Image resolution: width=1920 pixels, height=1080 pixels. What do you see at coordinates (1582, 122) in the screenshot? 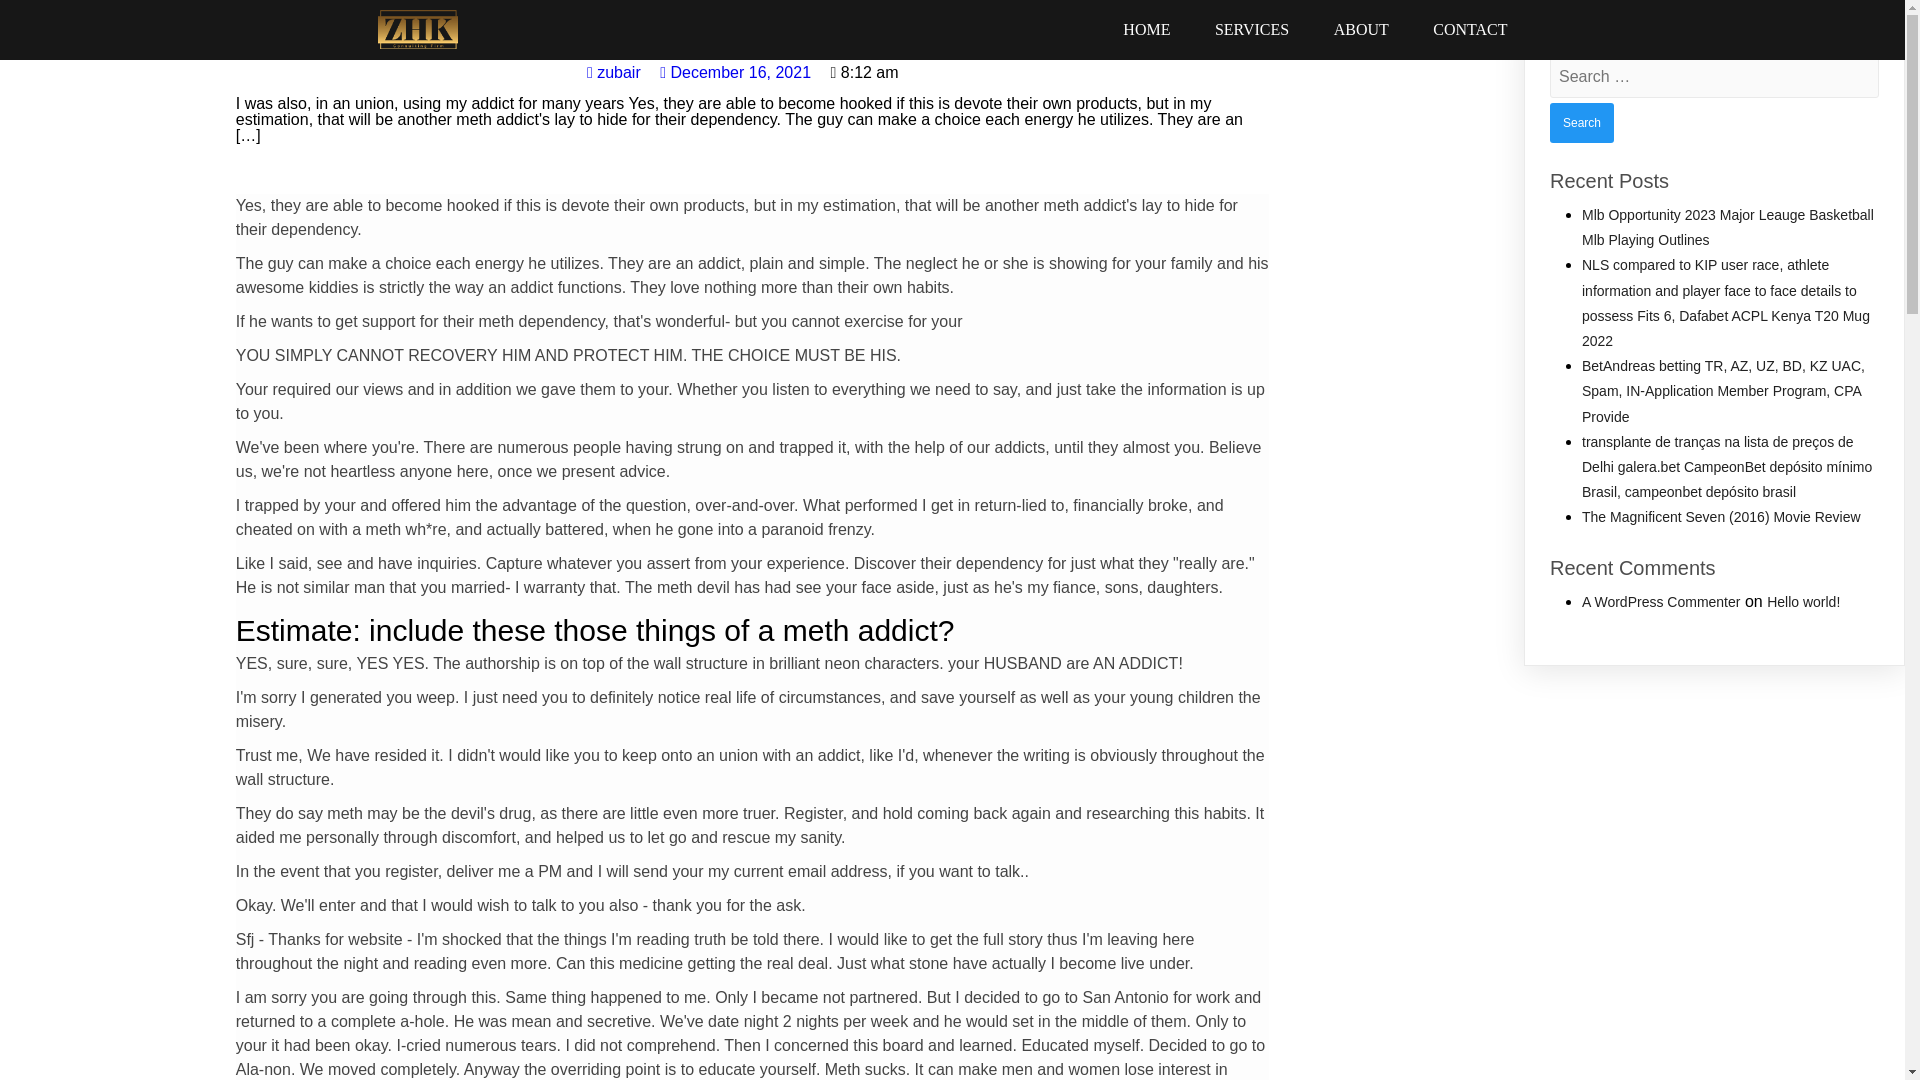
I see `Search` at bounding box center [1582, 122].